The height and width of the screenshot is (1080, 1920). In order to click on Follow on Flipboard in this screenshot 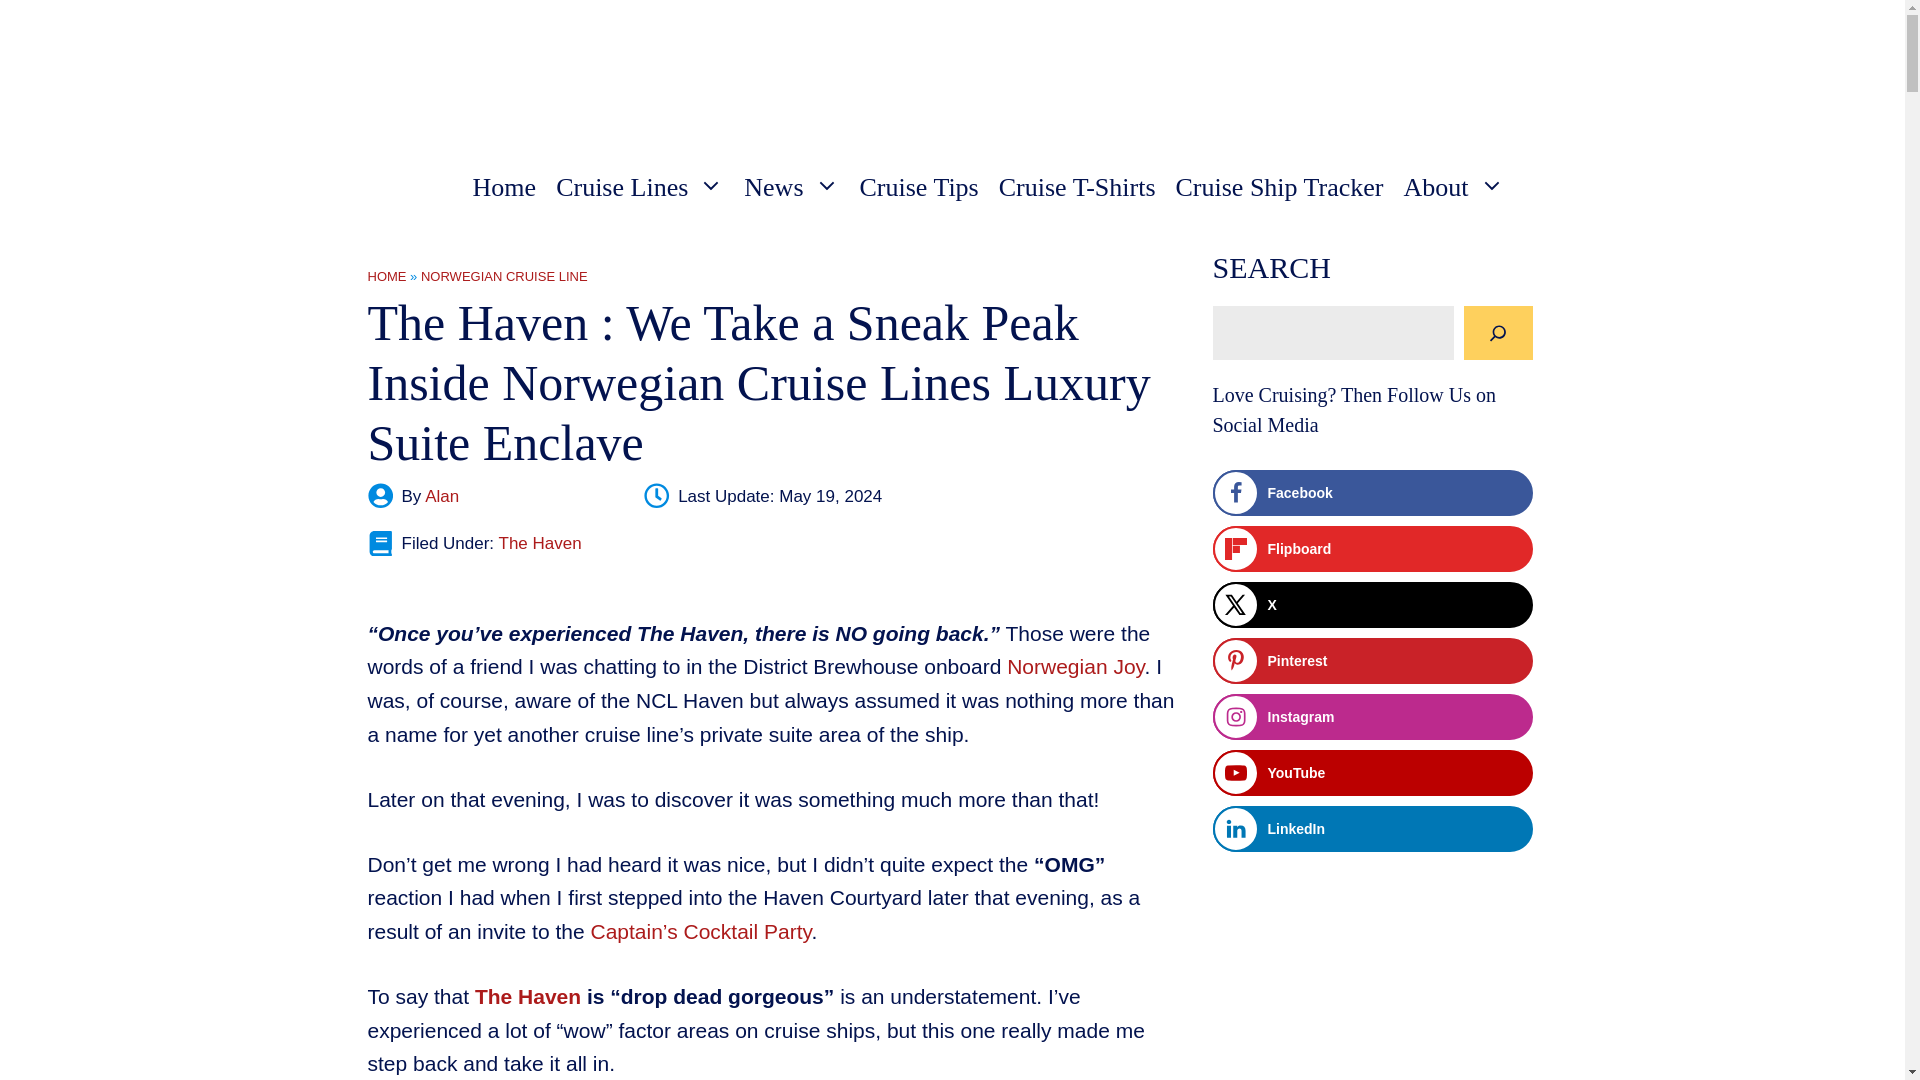, I will do `click(1372, 548)`.